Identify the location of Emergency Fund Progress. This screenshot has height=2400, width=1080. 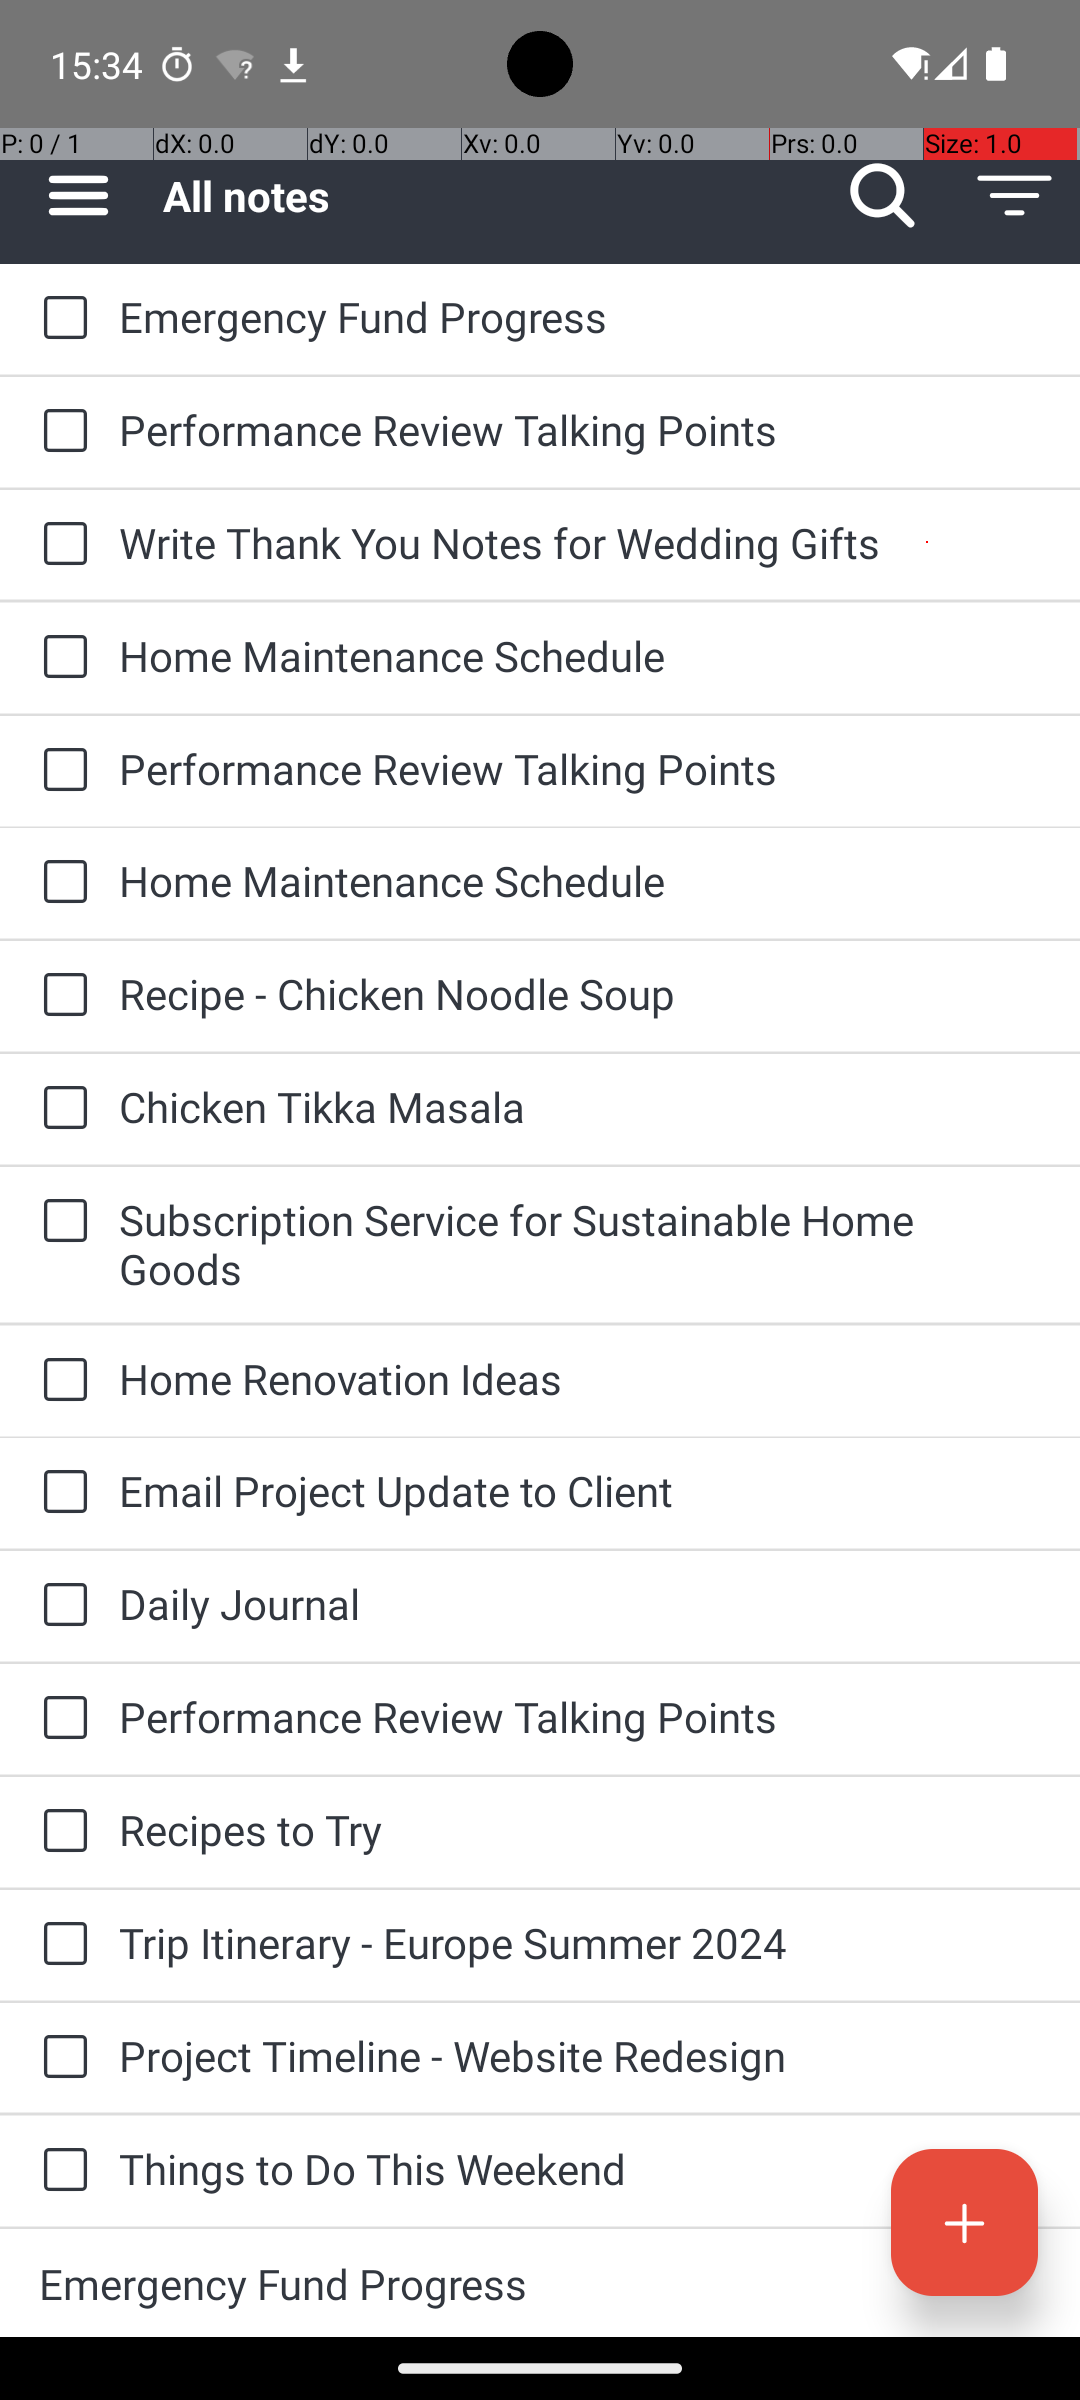
(580, 316).